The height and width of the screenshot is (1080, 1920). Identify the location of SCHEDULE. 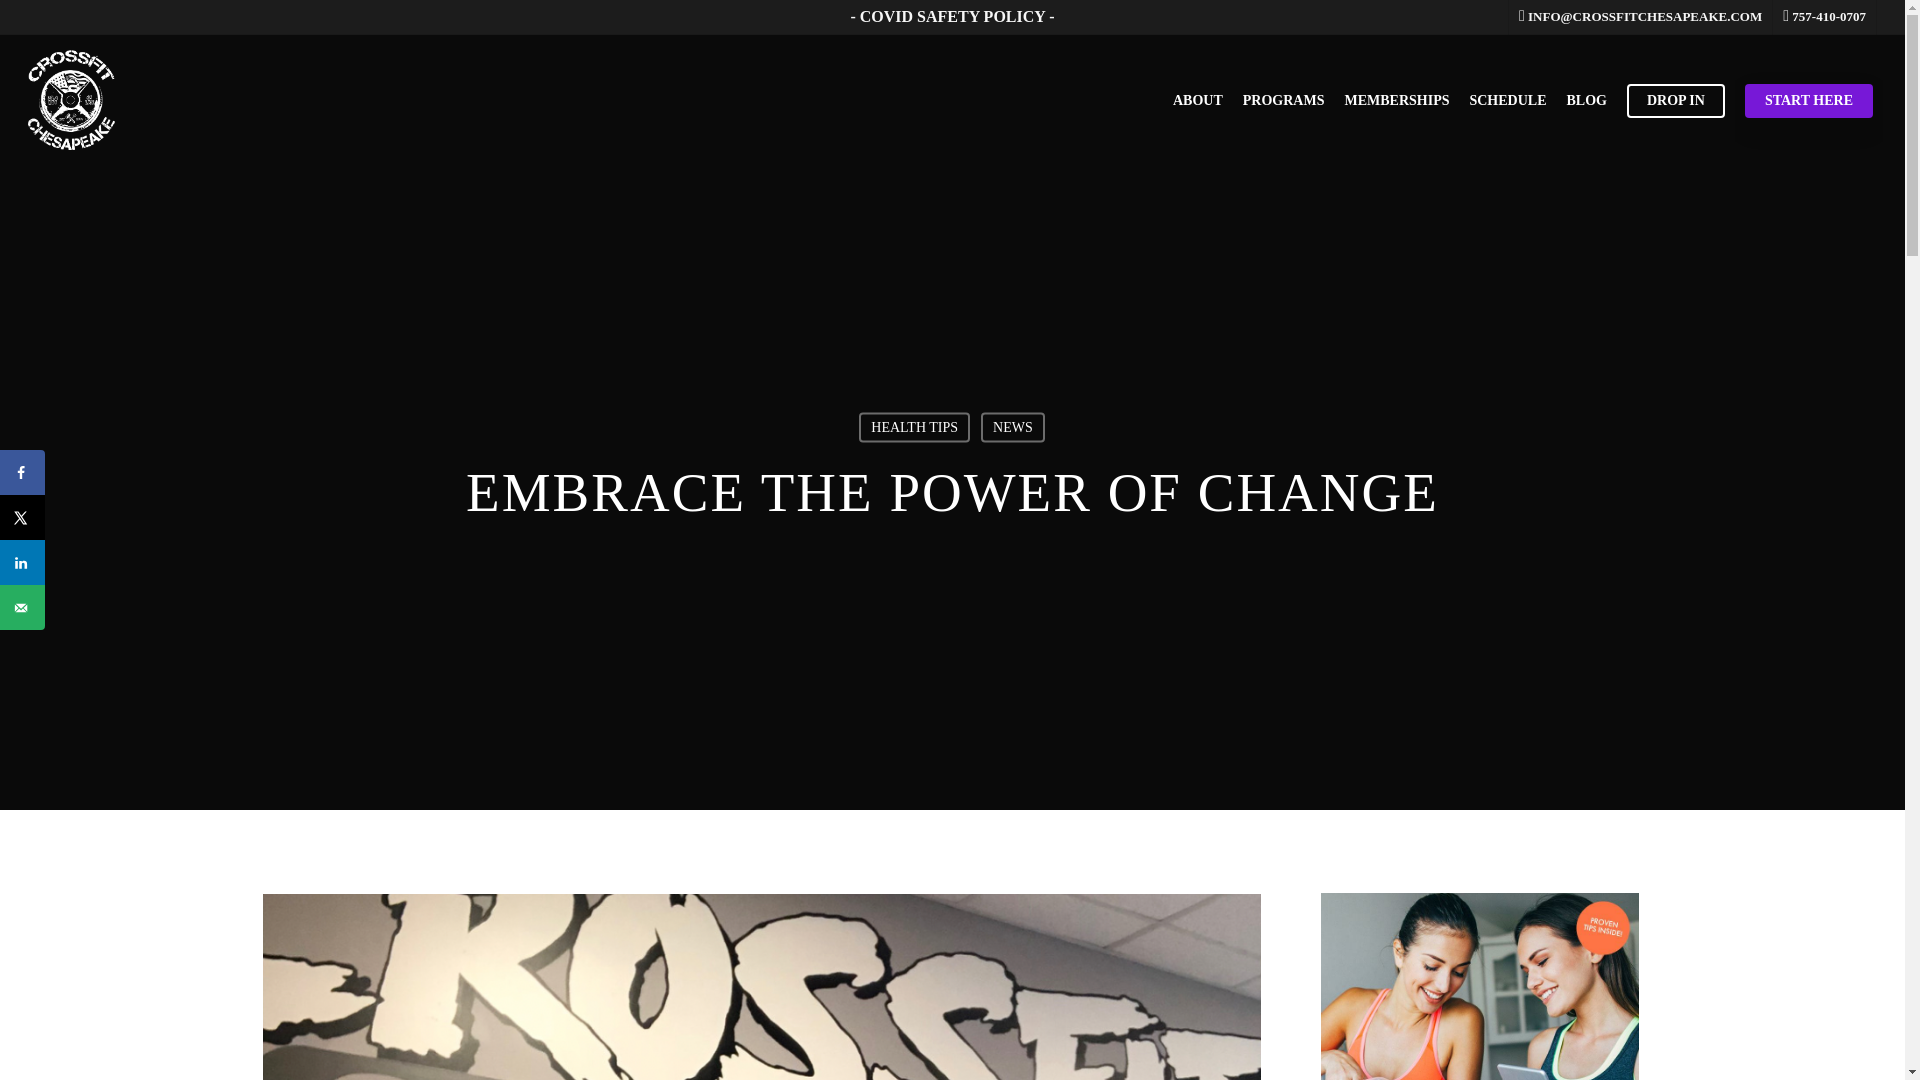
(1506, 100).